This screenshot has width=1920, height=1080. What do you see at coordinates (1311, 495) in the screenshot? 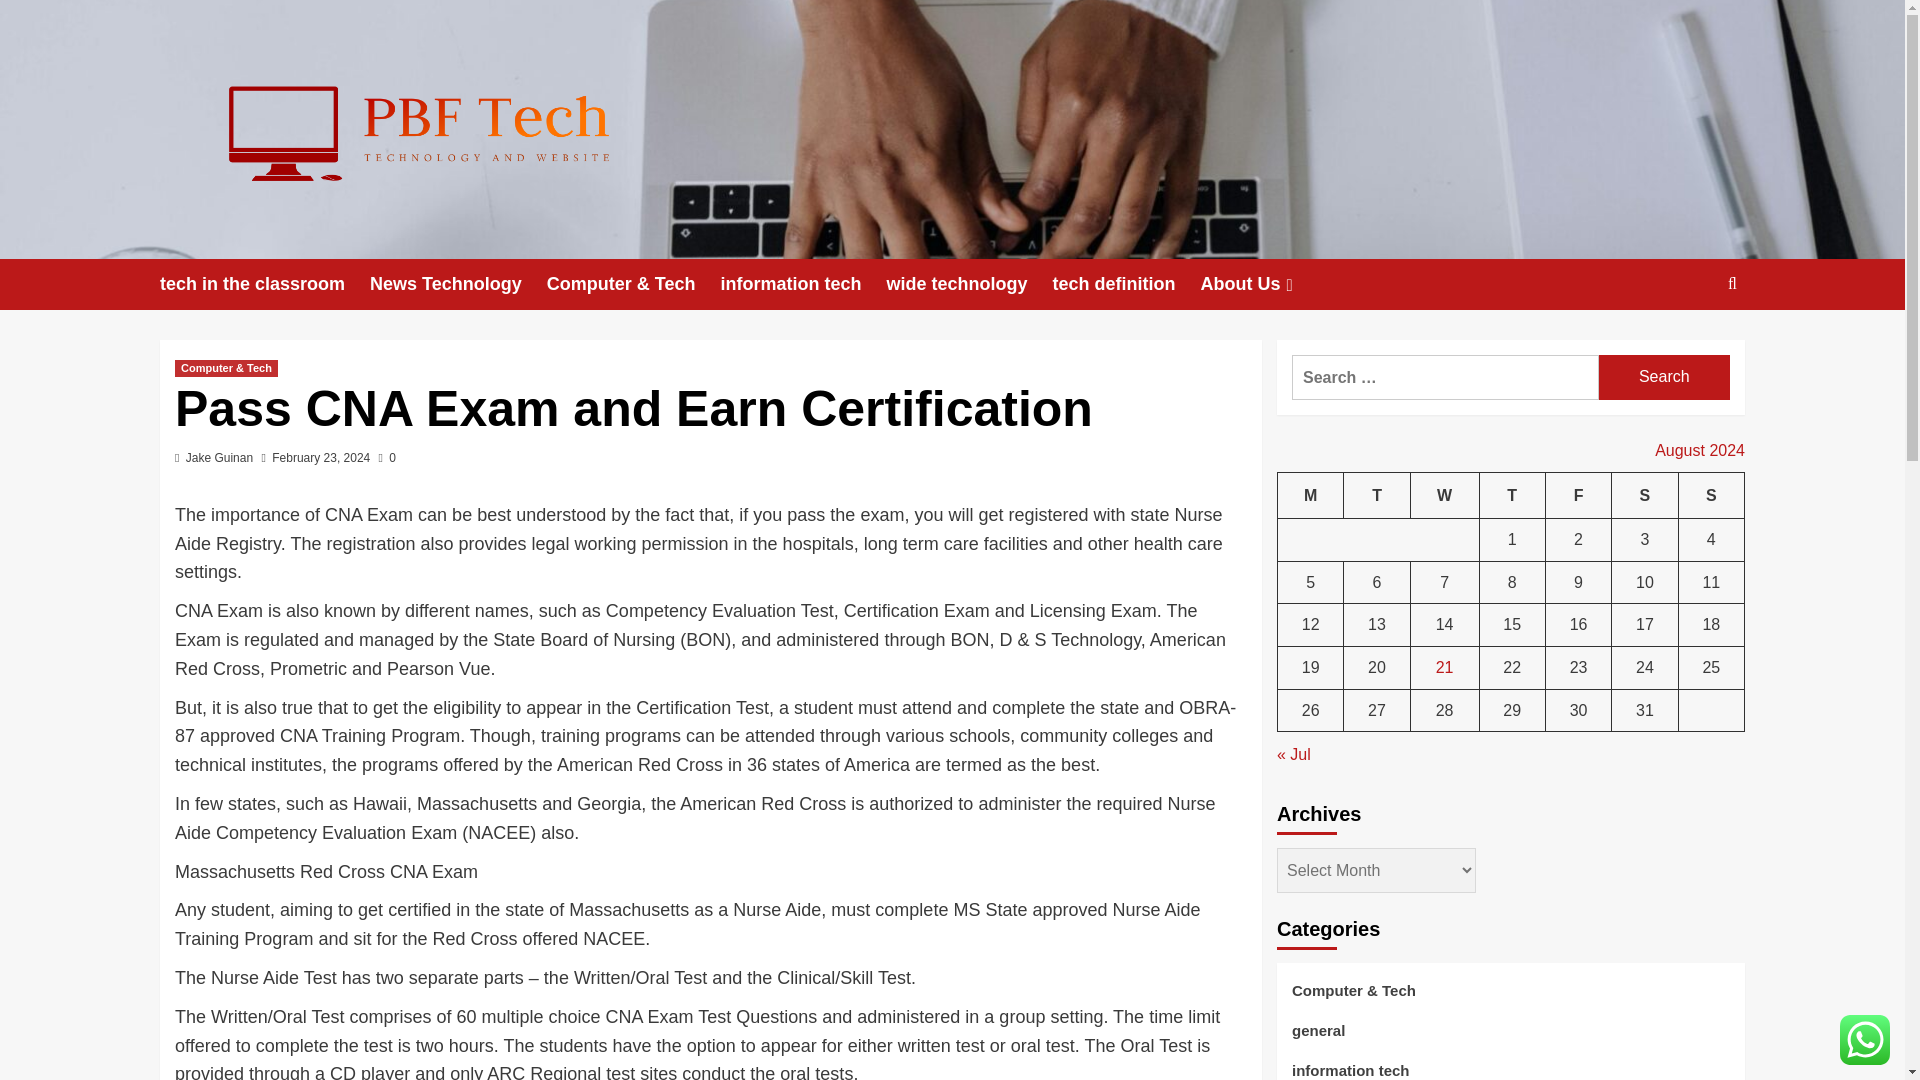
I see `Monday` at bounding box center [1311, 495].